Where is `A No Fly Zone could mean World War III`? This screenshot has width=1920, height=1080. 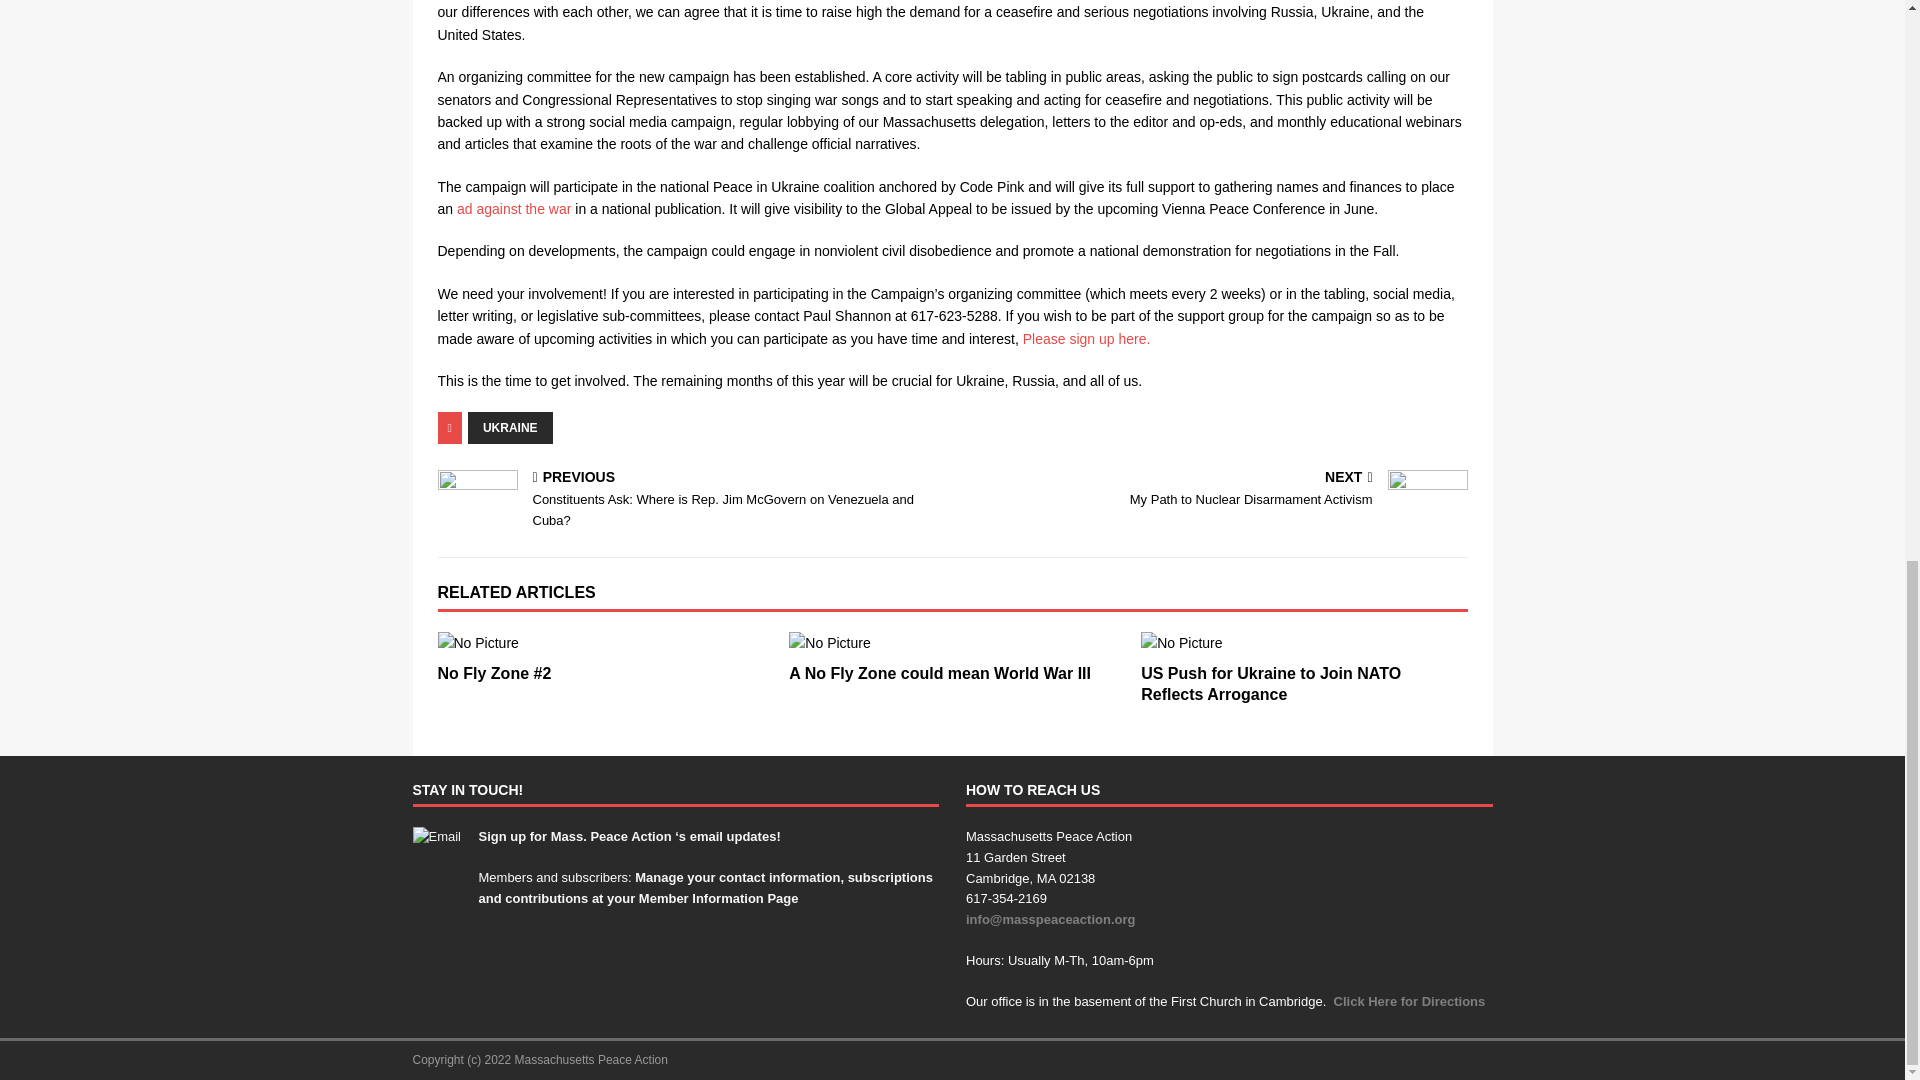 A No Fly Zone could mean World War III is located at coordinates (940, 673).